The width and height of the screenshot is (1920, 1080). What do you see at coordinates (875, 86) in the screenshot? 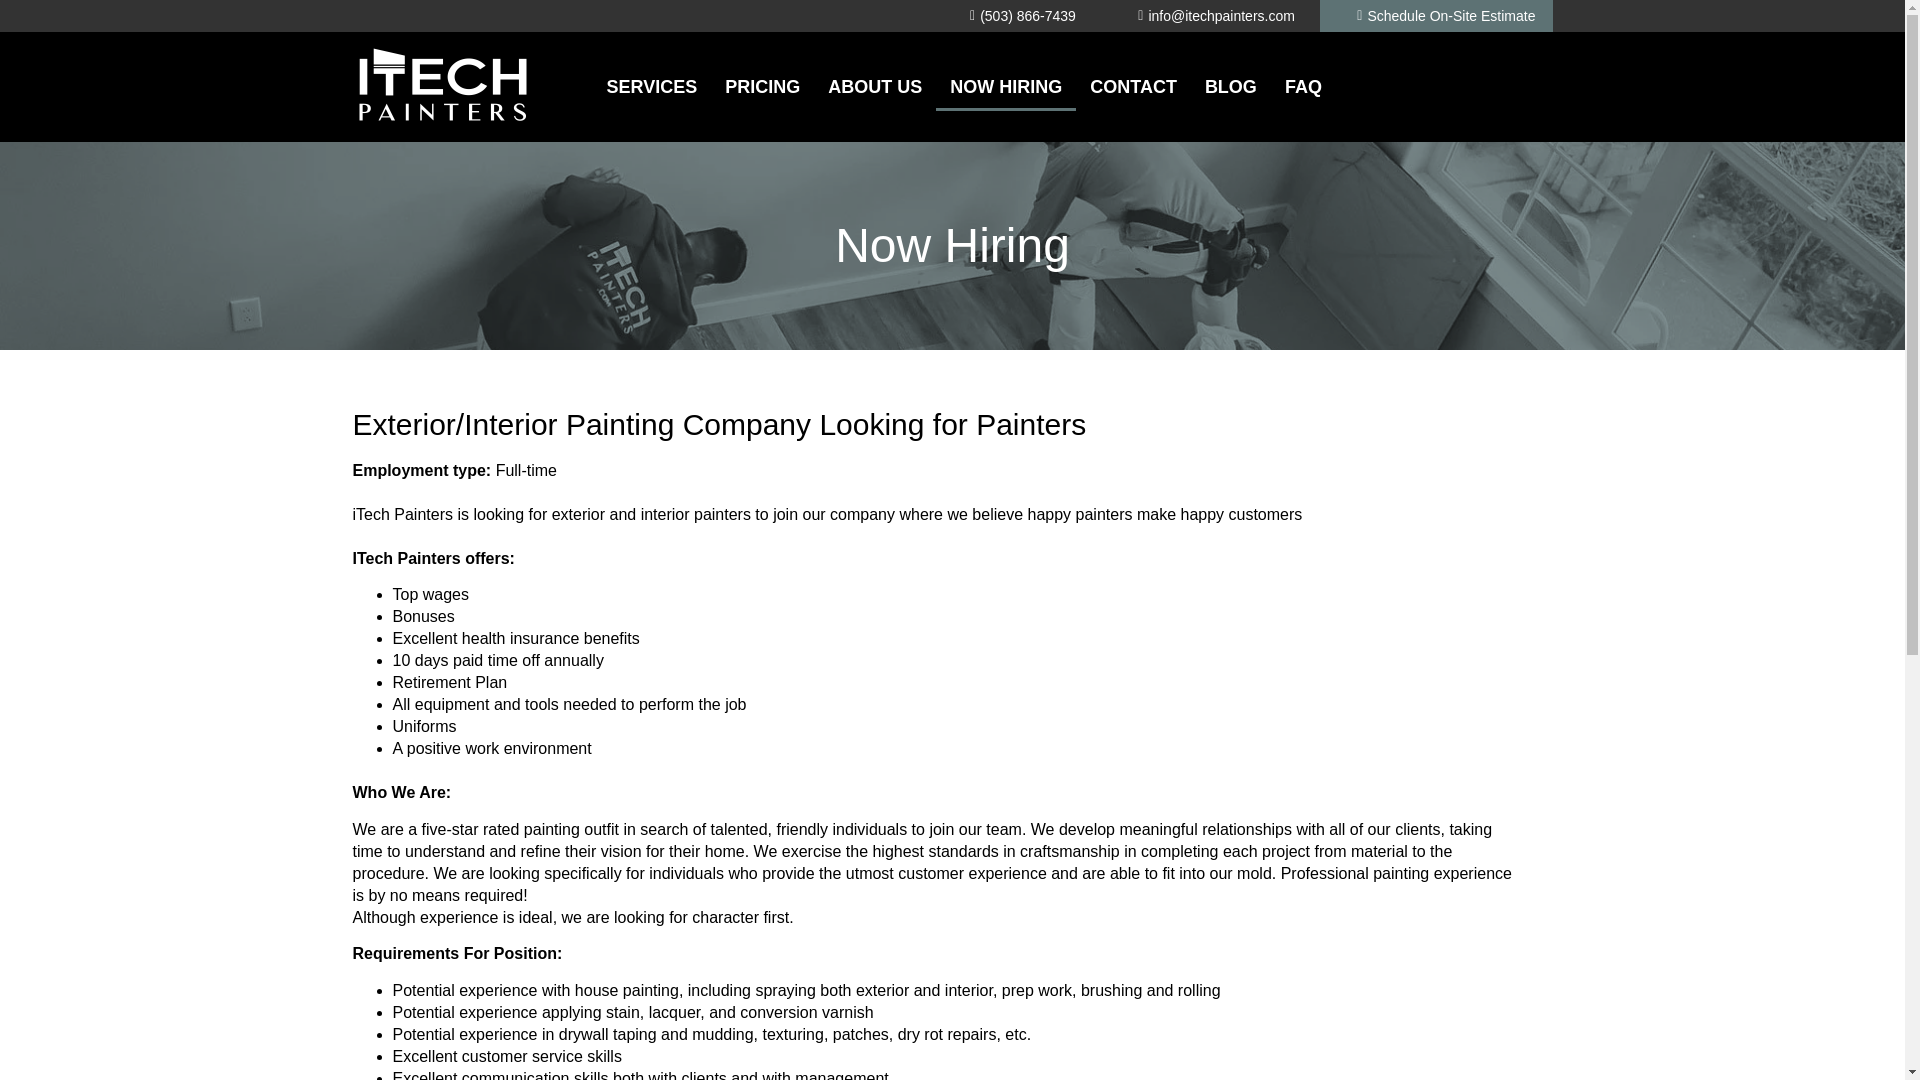
I see `ABOUT US` at bounding box center [875, 86].